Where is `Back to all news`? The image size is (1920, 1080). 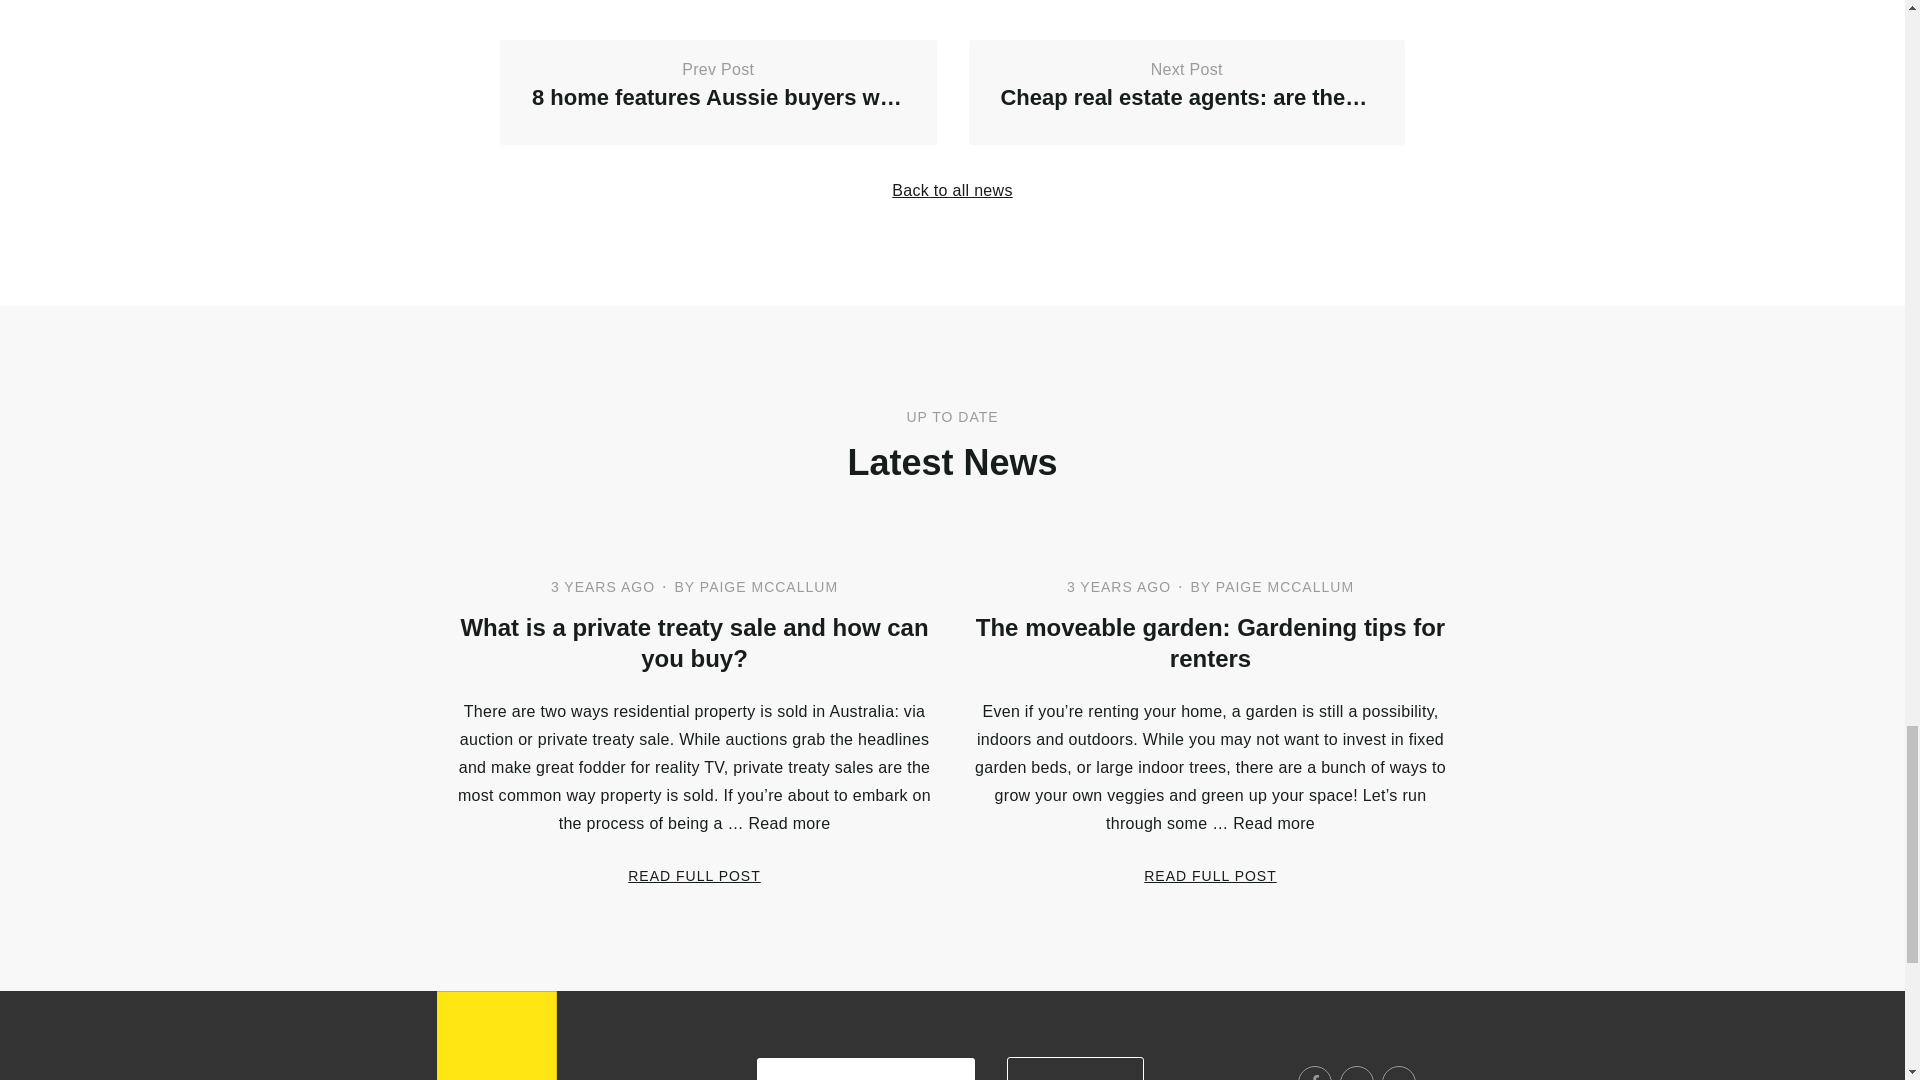
Back to all news is located at coordinates (952, 190).